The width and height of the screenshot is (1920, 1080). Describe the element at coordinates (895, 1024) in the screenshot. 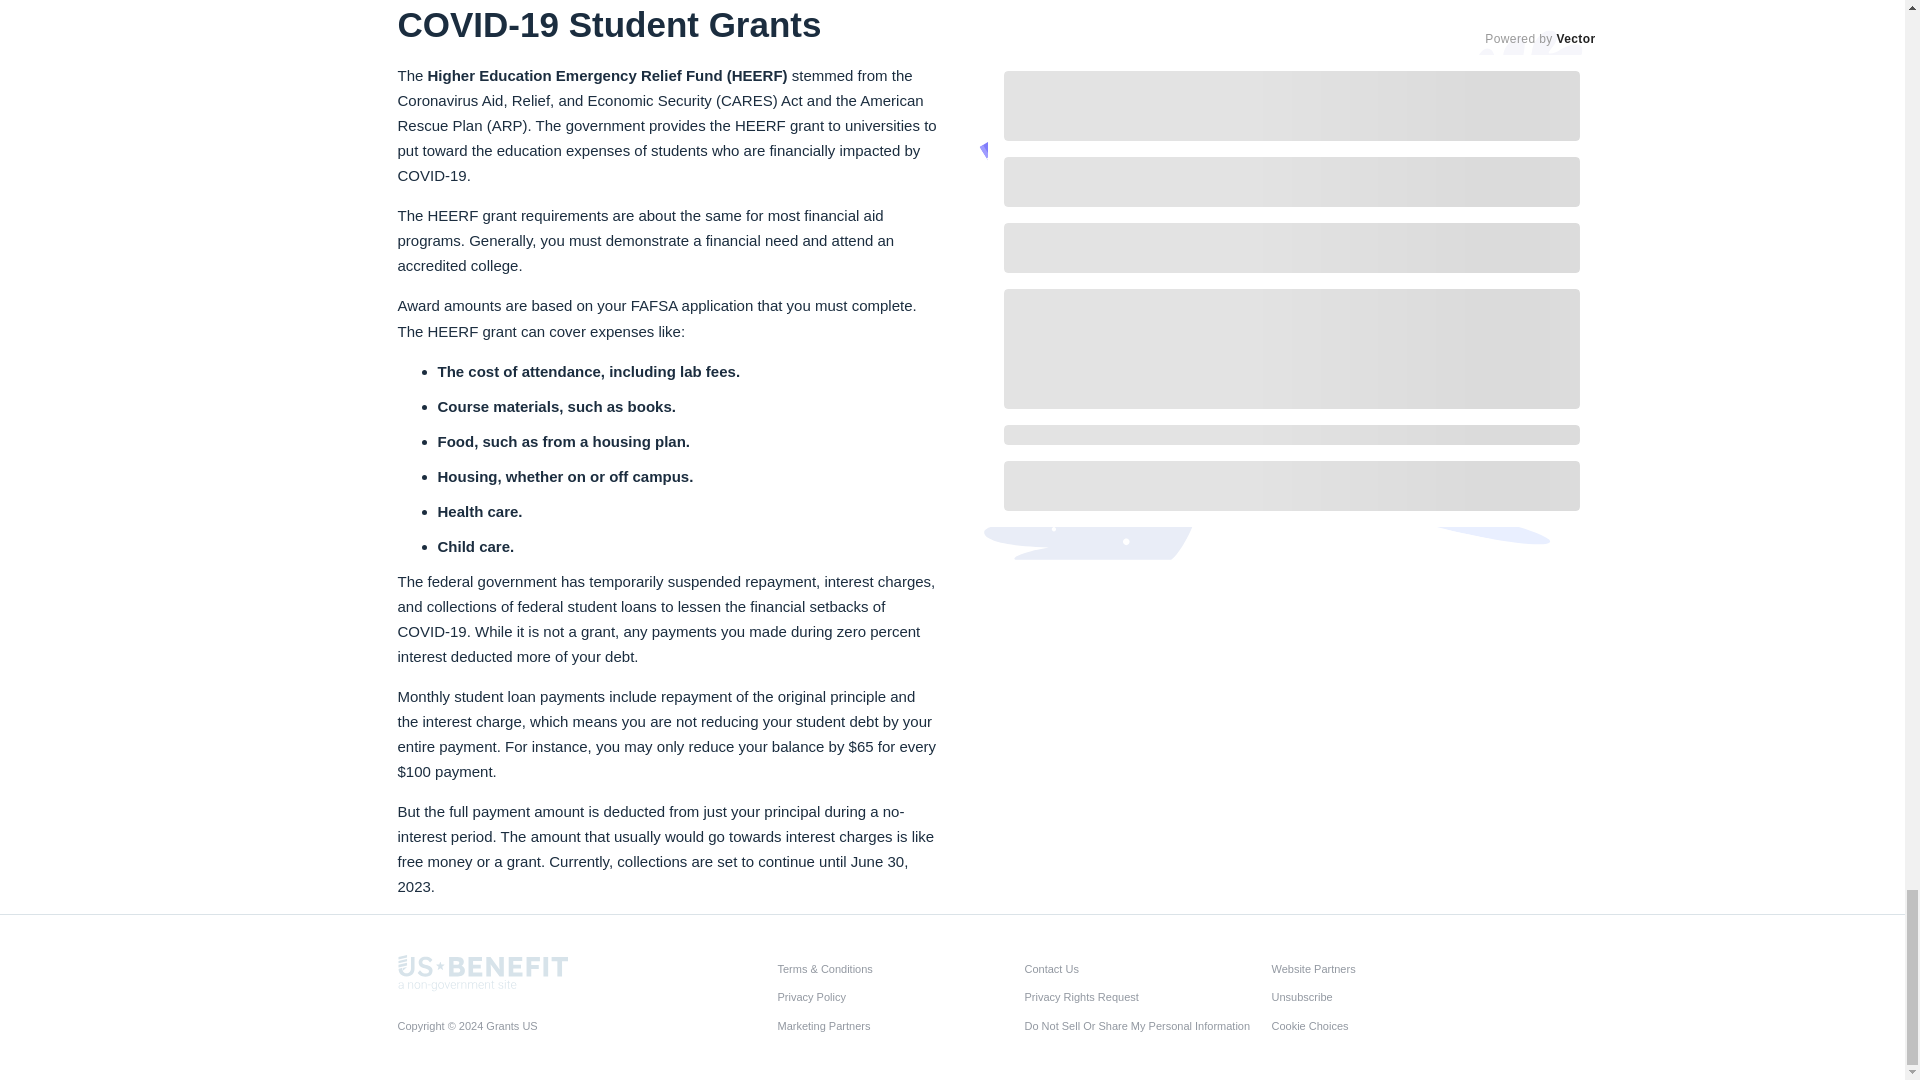

I see `Marketing Partners` at that location.